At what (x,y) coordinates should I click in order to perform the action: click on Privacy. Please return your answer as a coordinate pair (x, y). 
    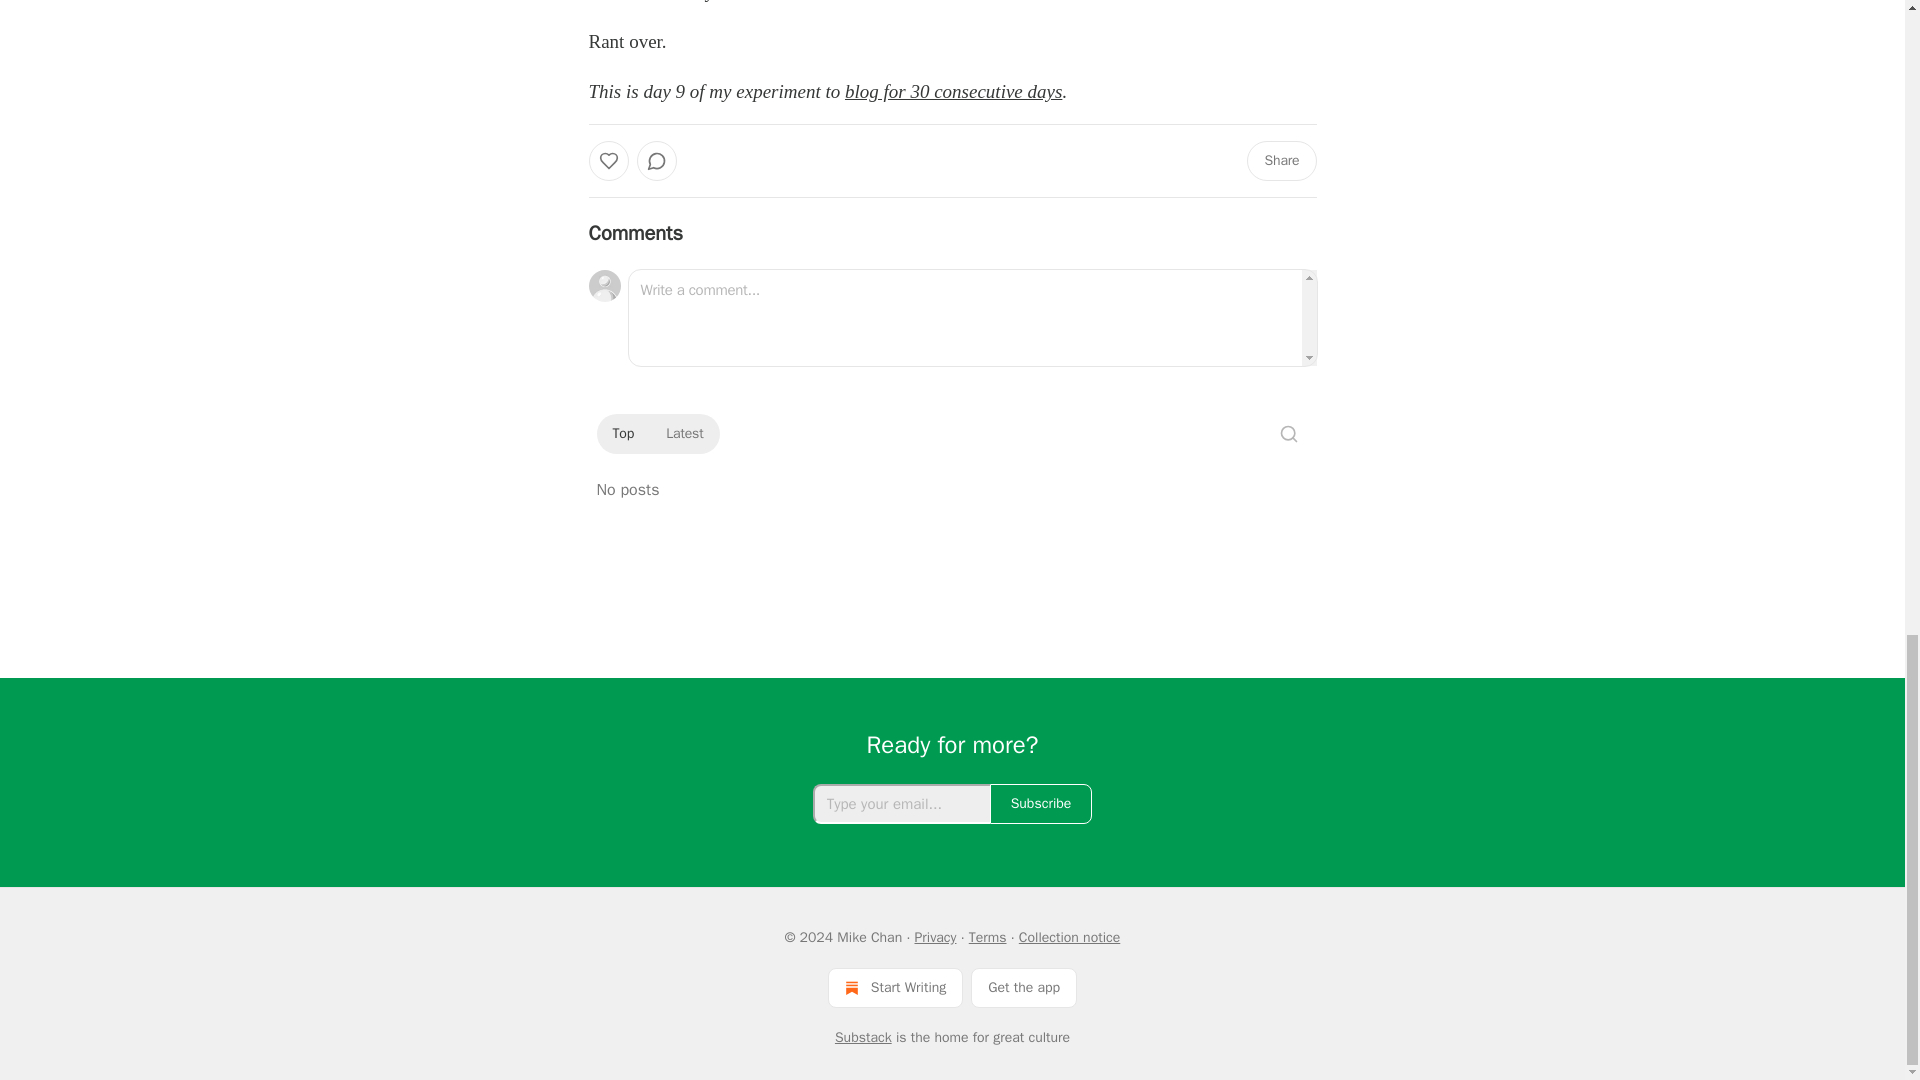
    Looking at the image, I should click on (934, 937).